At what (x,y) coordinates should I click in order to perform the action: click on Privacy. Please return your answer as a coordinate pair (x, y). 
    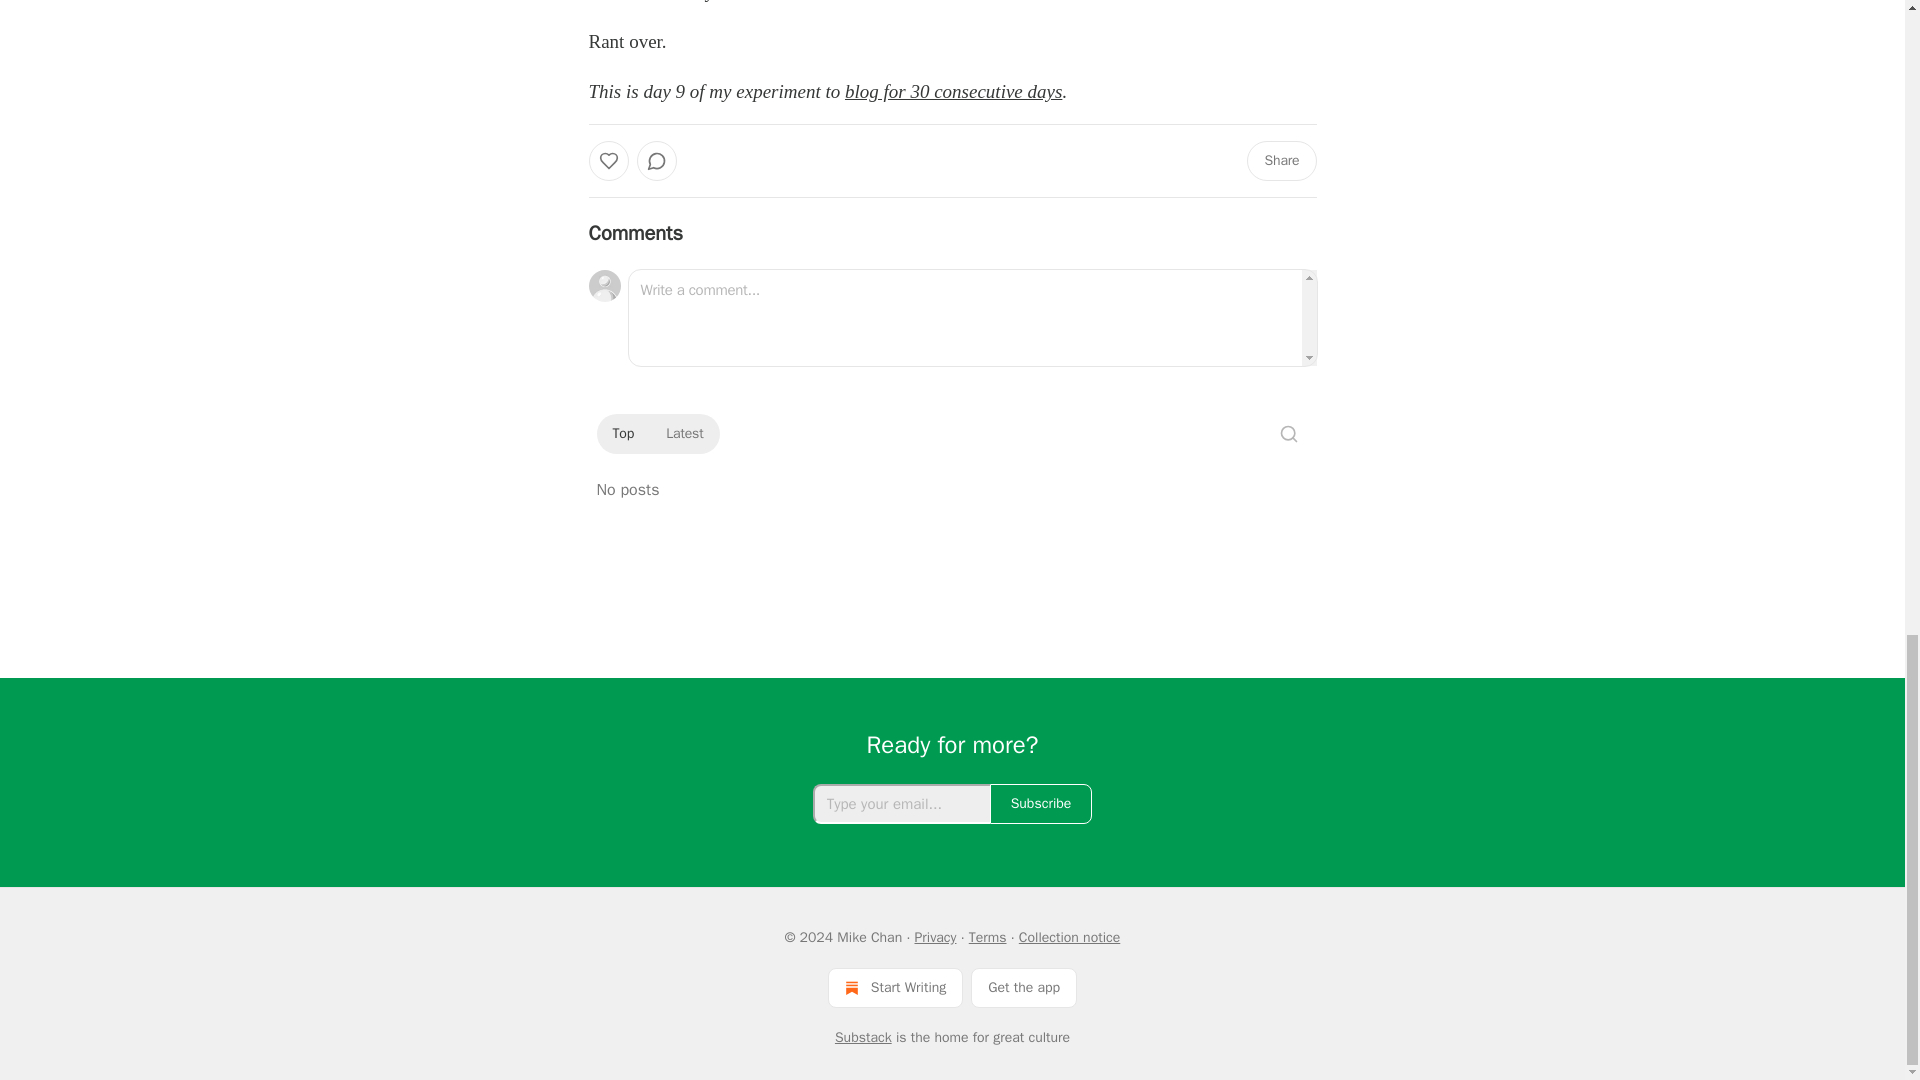
    Looking at the image, I should click on (934, 937).